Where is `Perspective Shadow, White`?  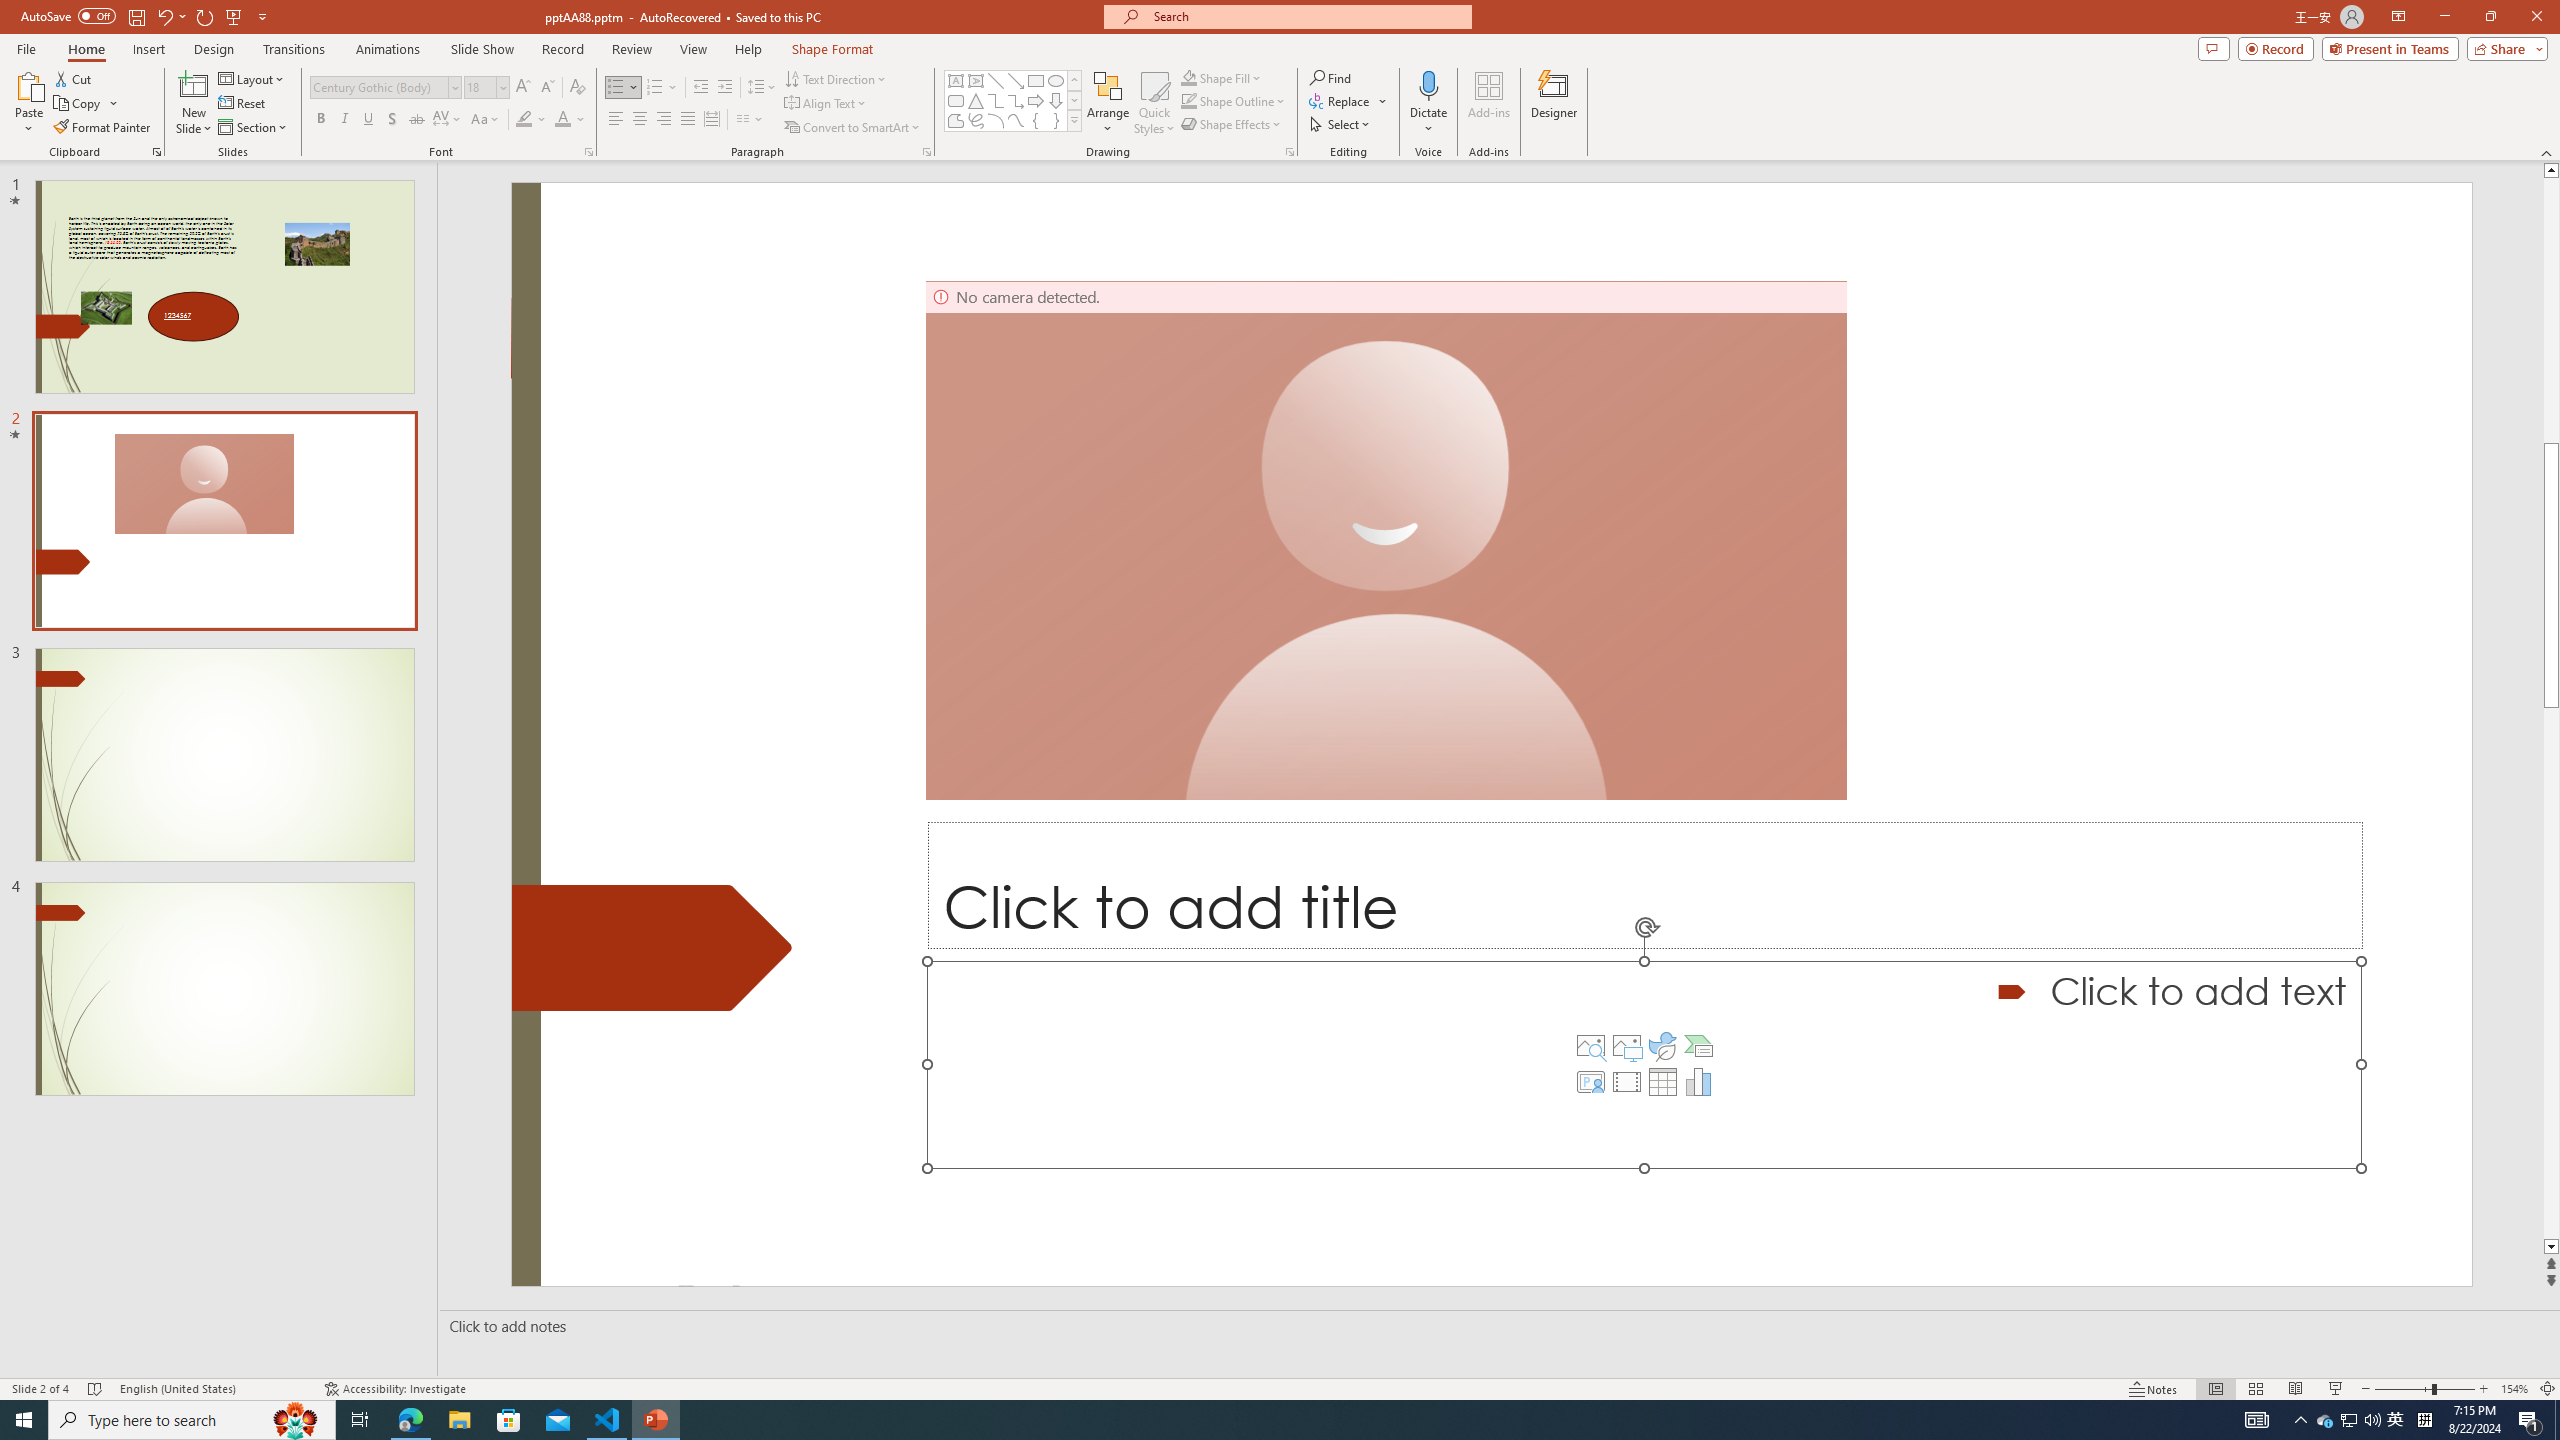
Perspective Shadow, White is located at coordinates (1445, 100).